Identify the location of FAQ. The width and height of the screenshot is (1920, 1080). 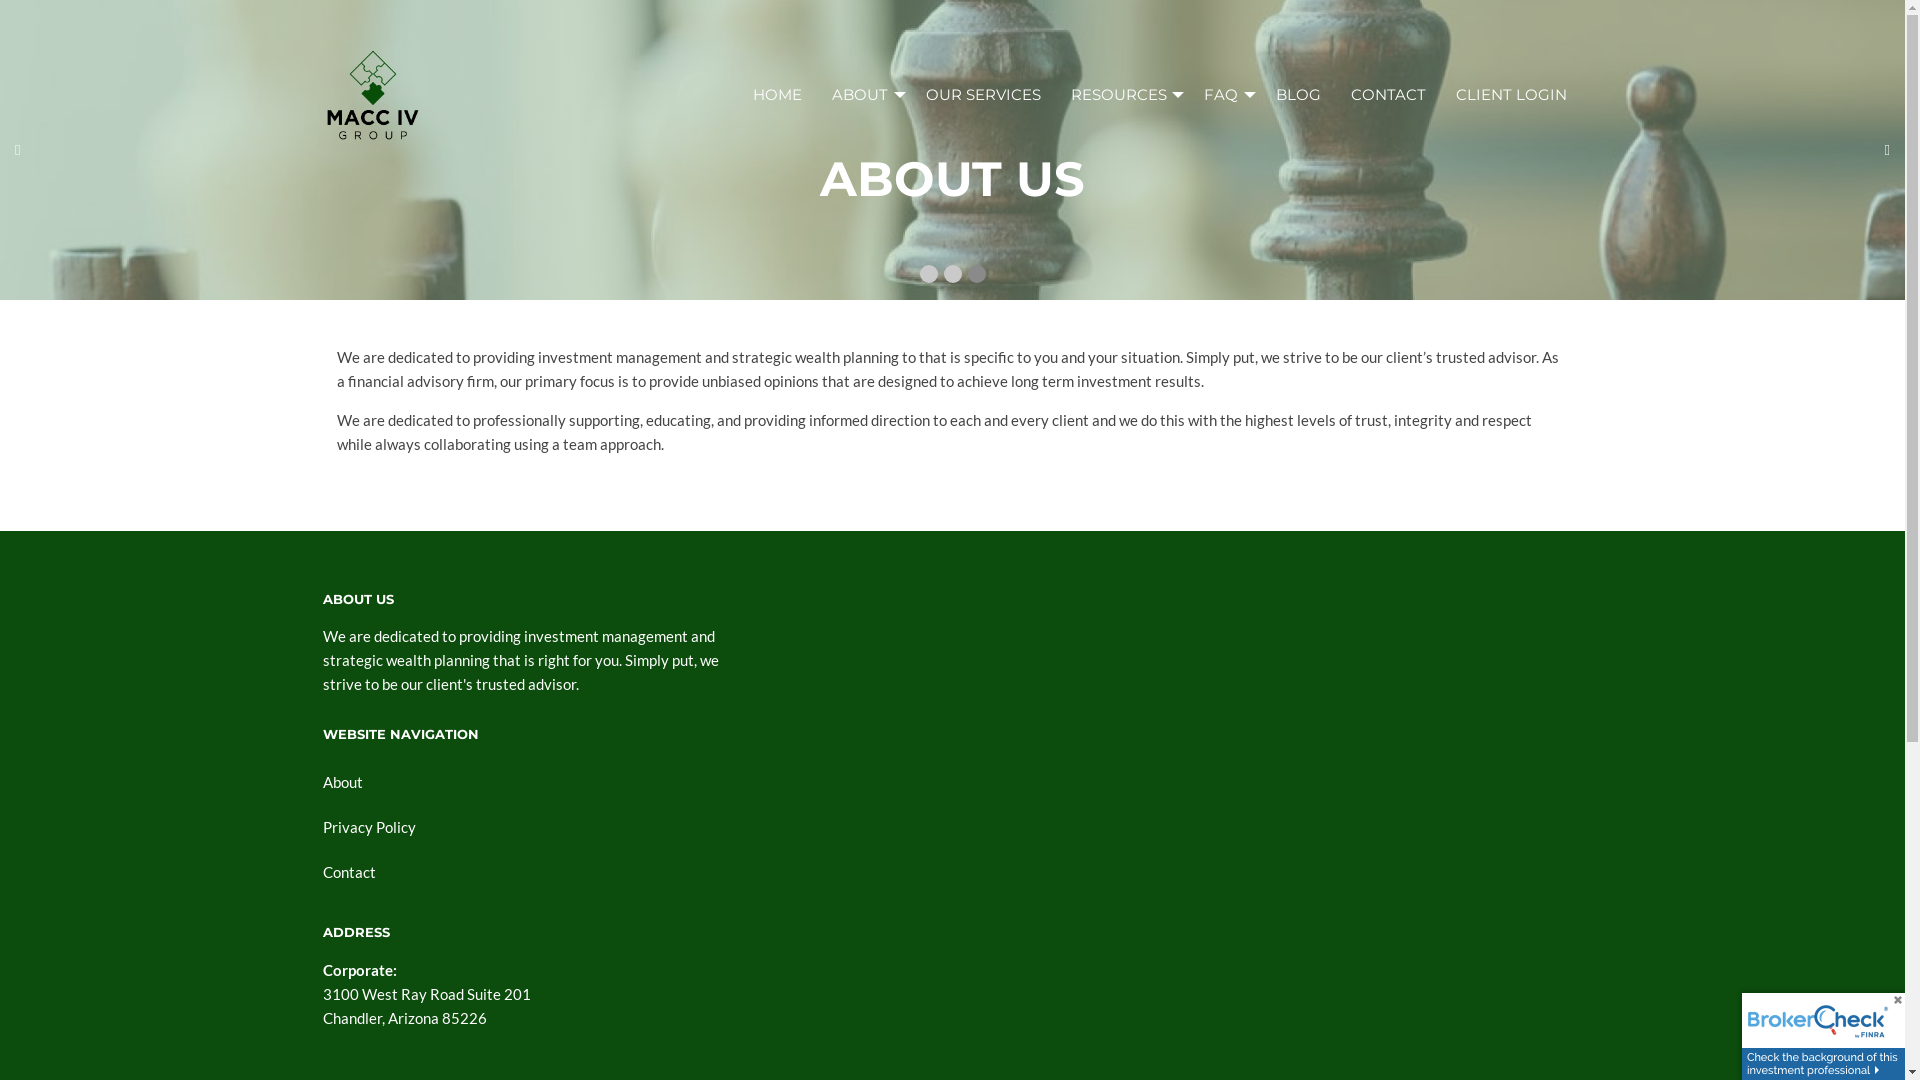
(1225, 94).